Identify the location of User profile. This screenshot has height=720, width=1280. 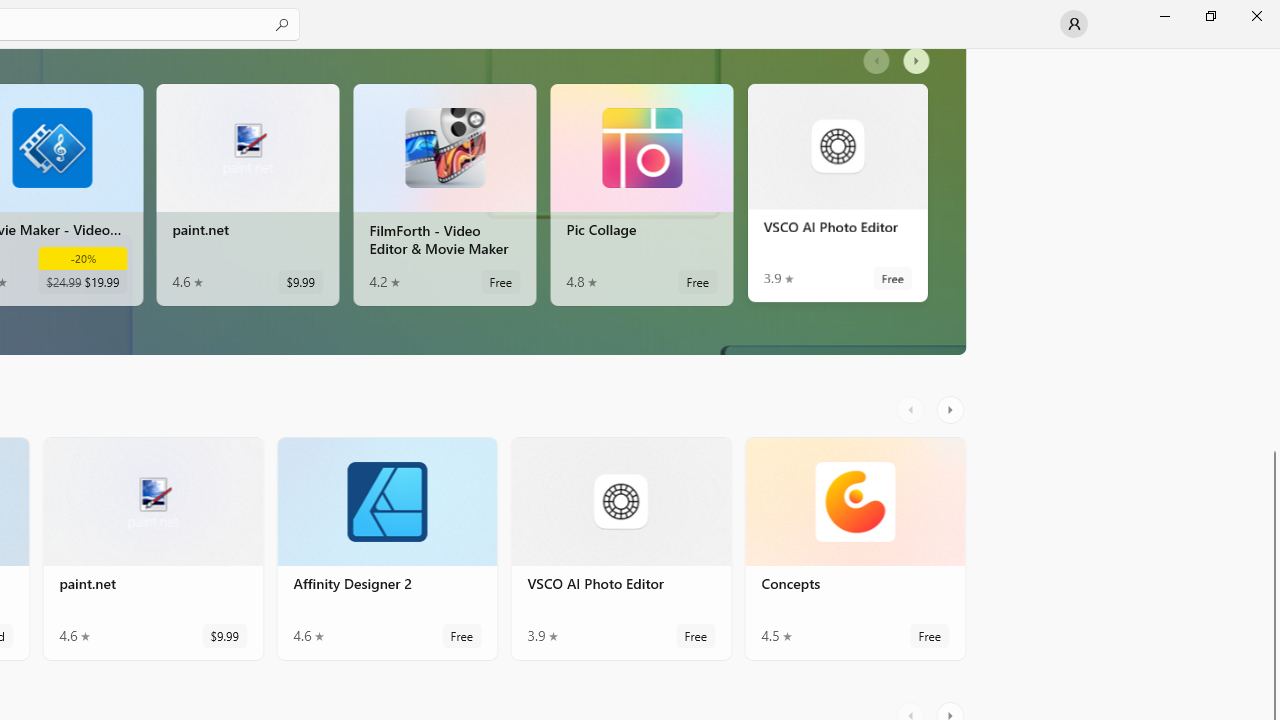
(1074, 24).